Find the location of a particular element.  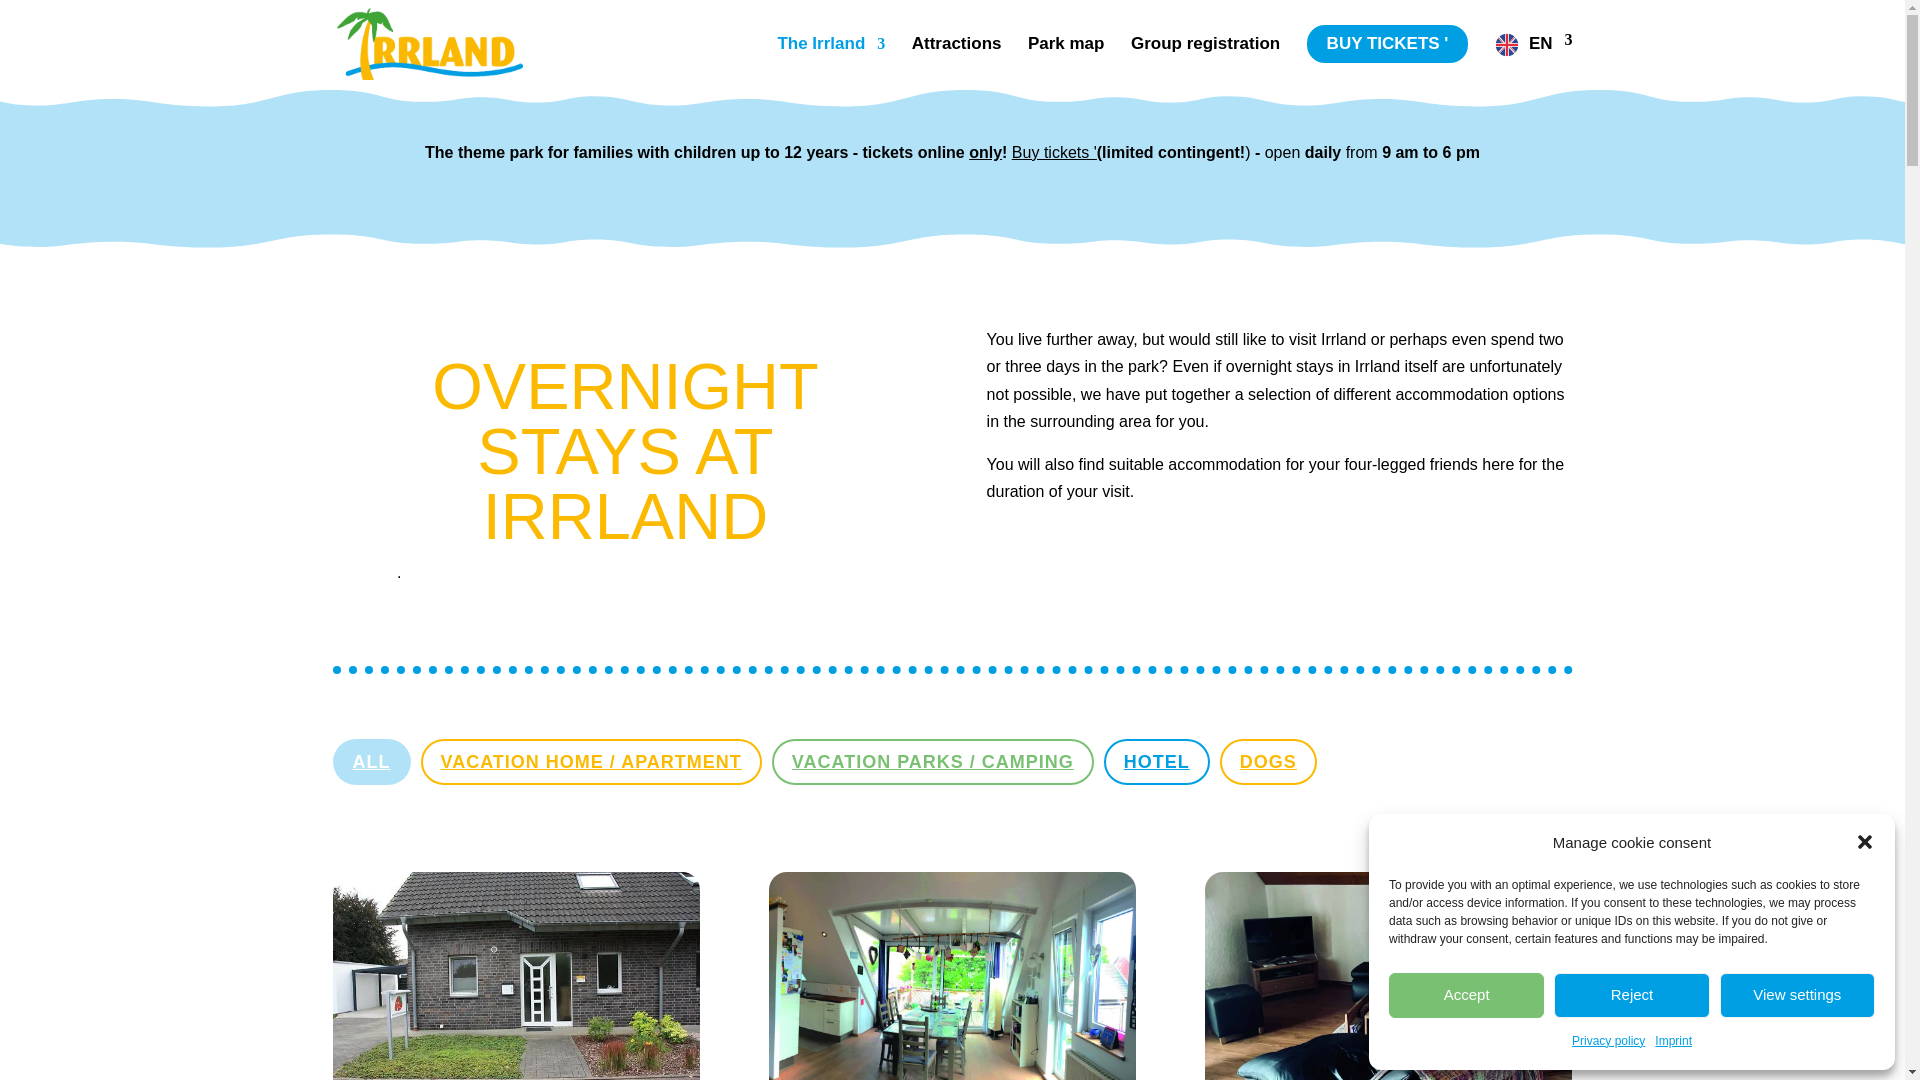

EN is located at coordinates (1534, 45).